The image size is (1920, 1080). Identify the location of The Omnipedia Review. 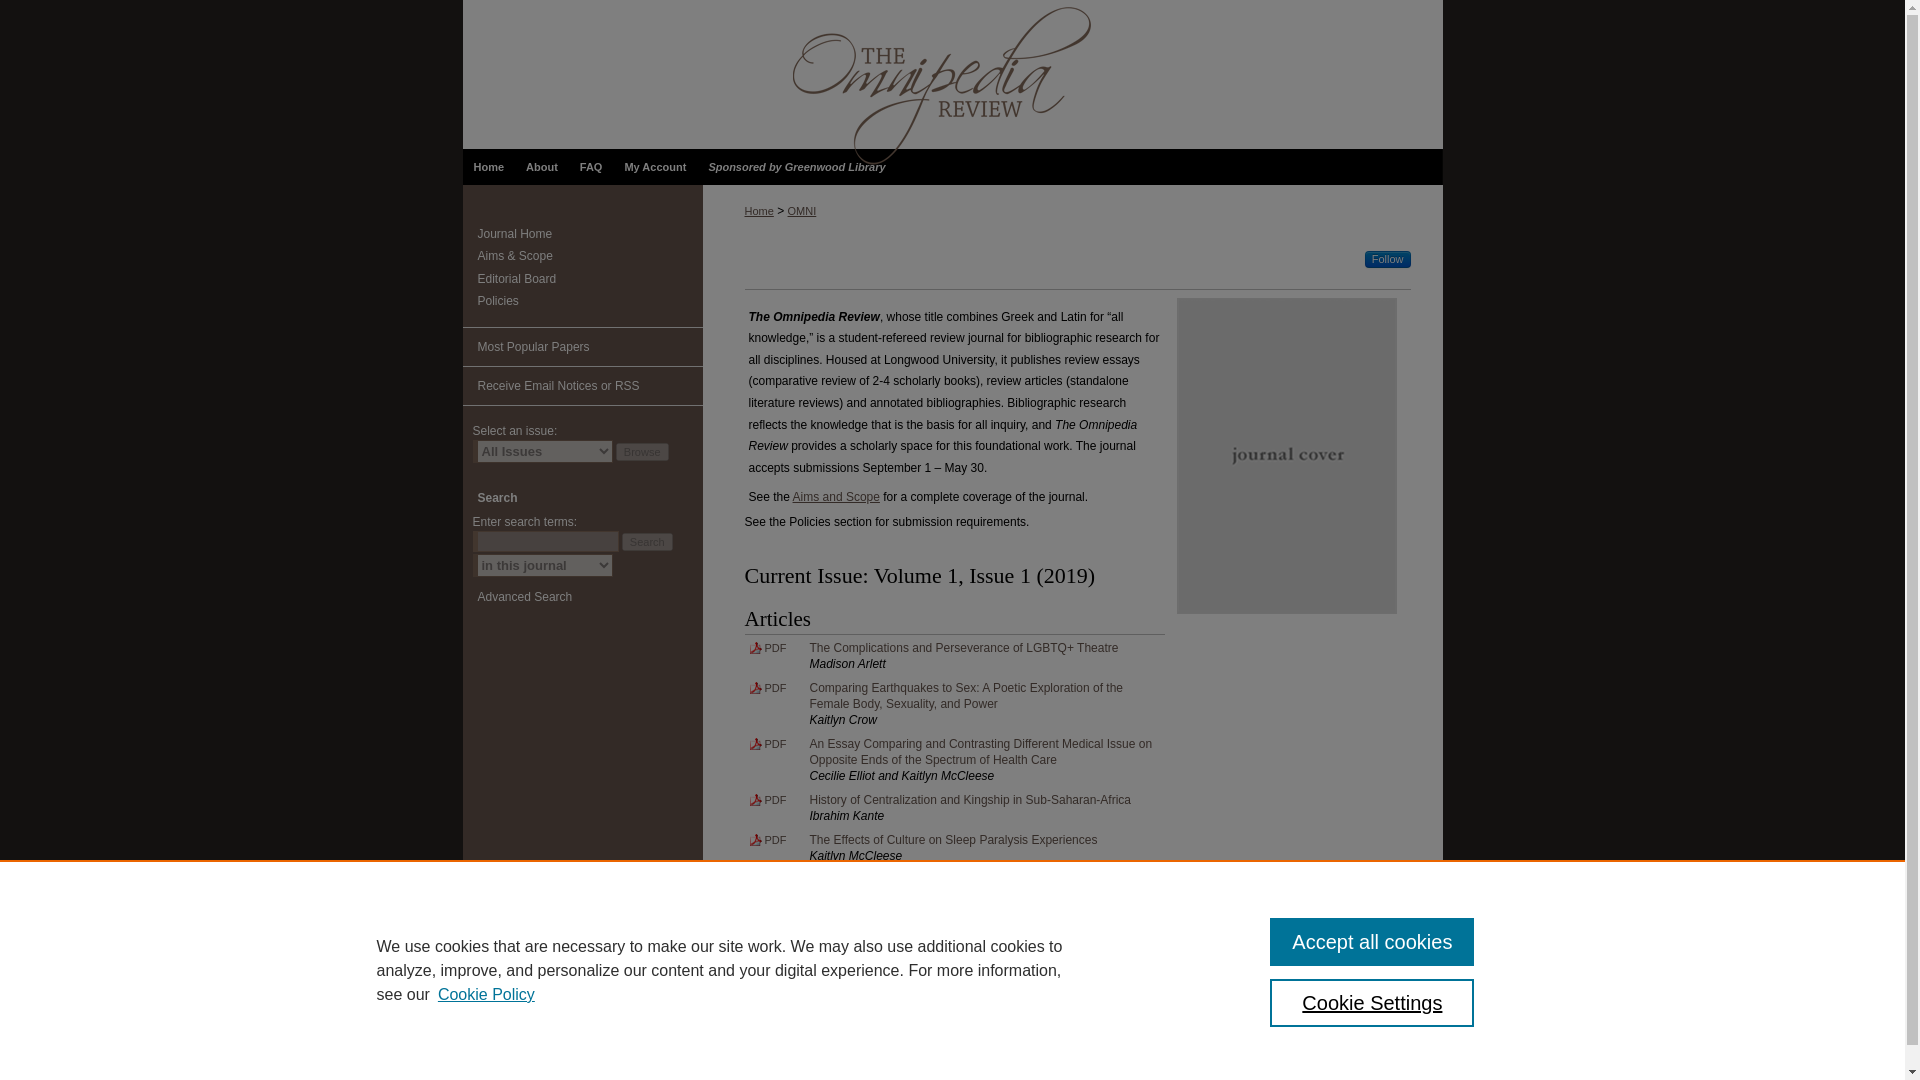
(952, 74).